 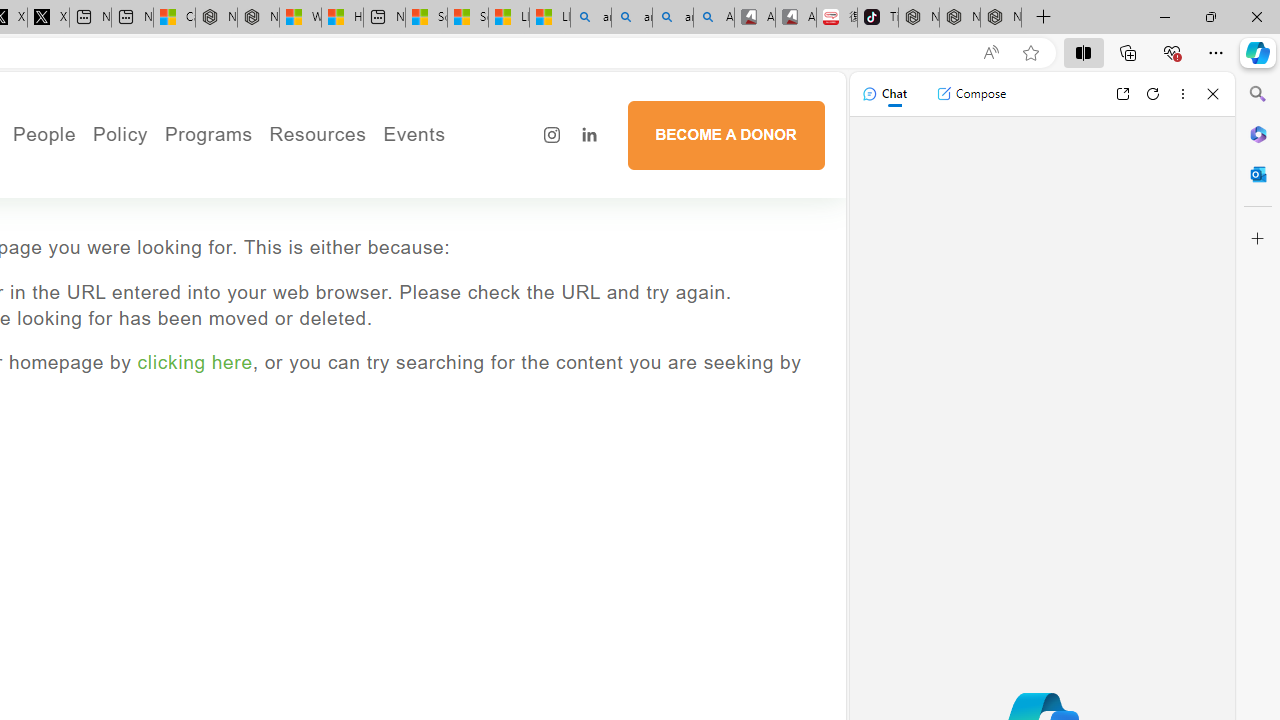 What do you see at coordinates (482, 200) in the screenshot?
I see `LA Foodscapes` at bounding box center [482, 200].